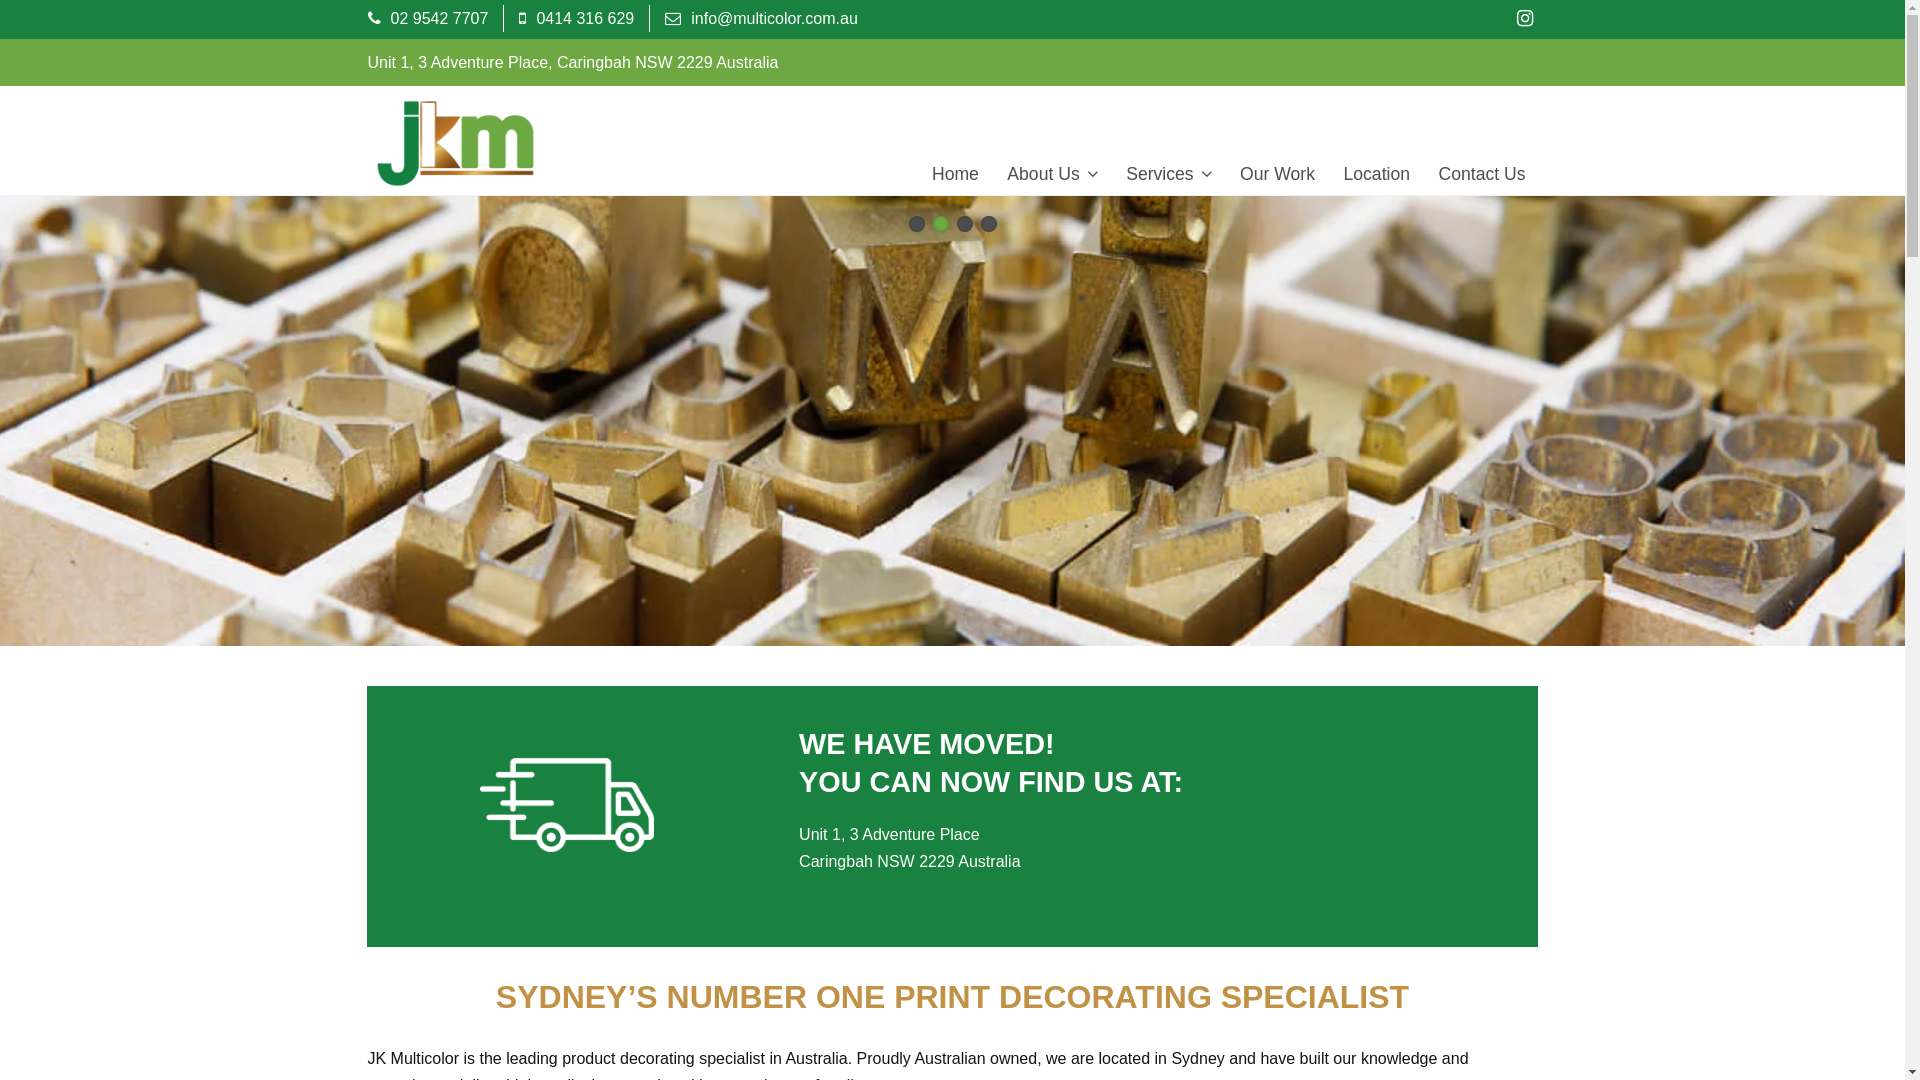  I want to click on Back to JK Multicolor homepage, so click(456, 144).